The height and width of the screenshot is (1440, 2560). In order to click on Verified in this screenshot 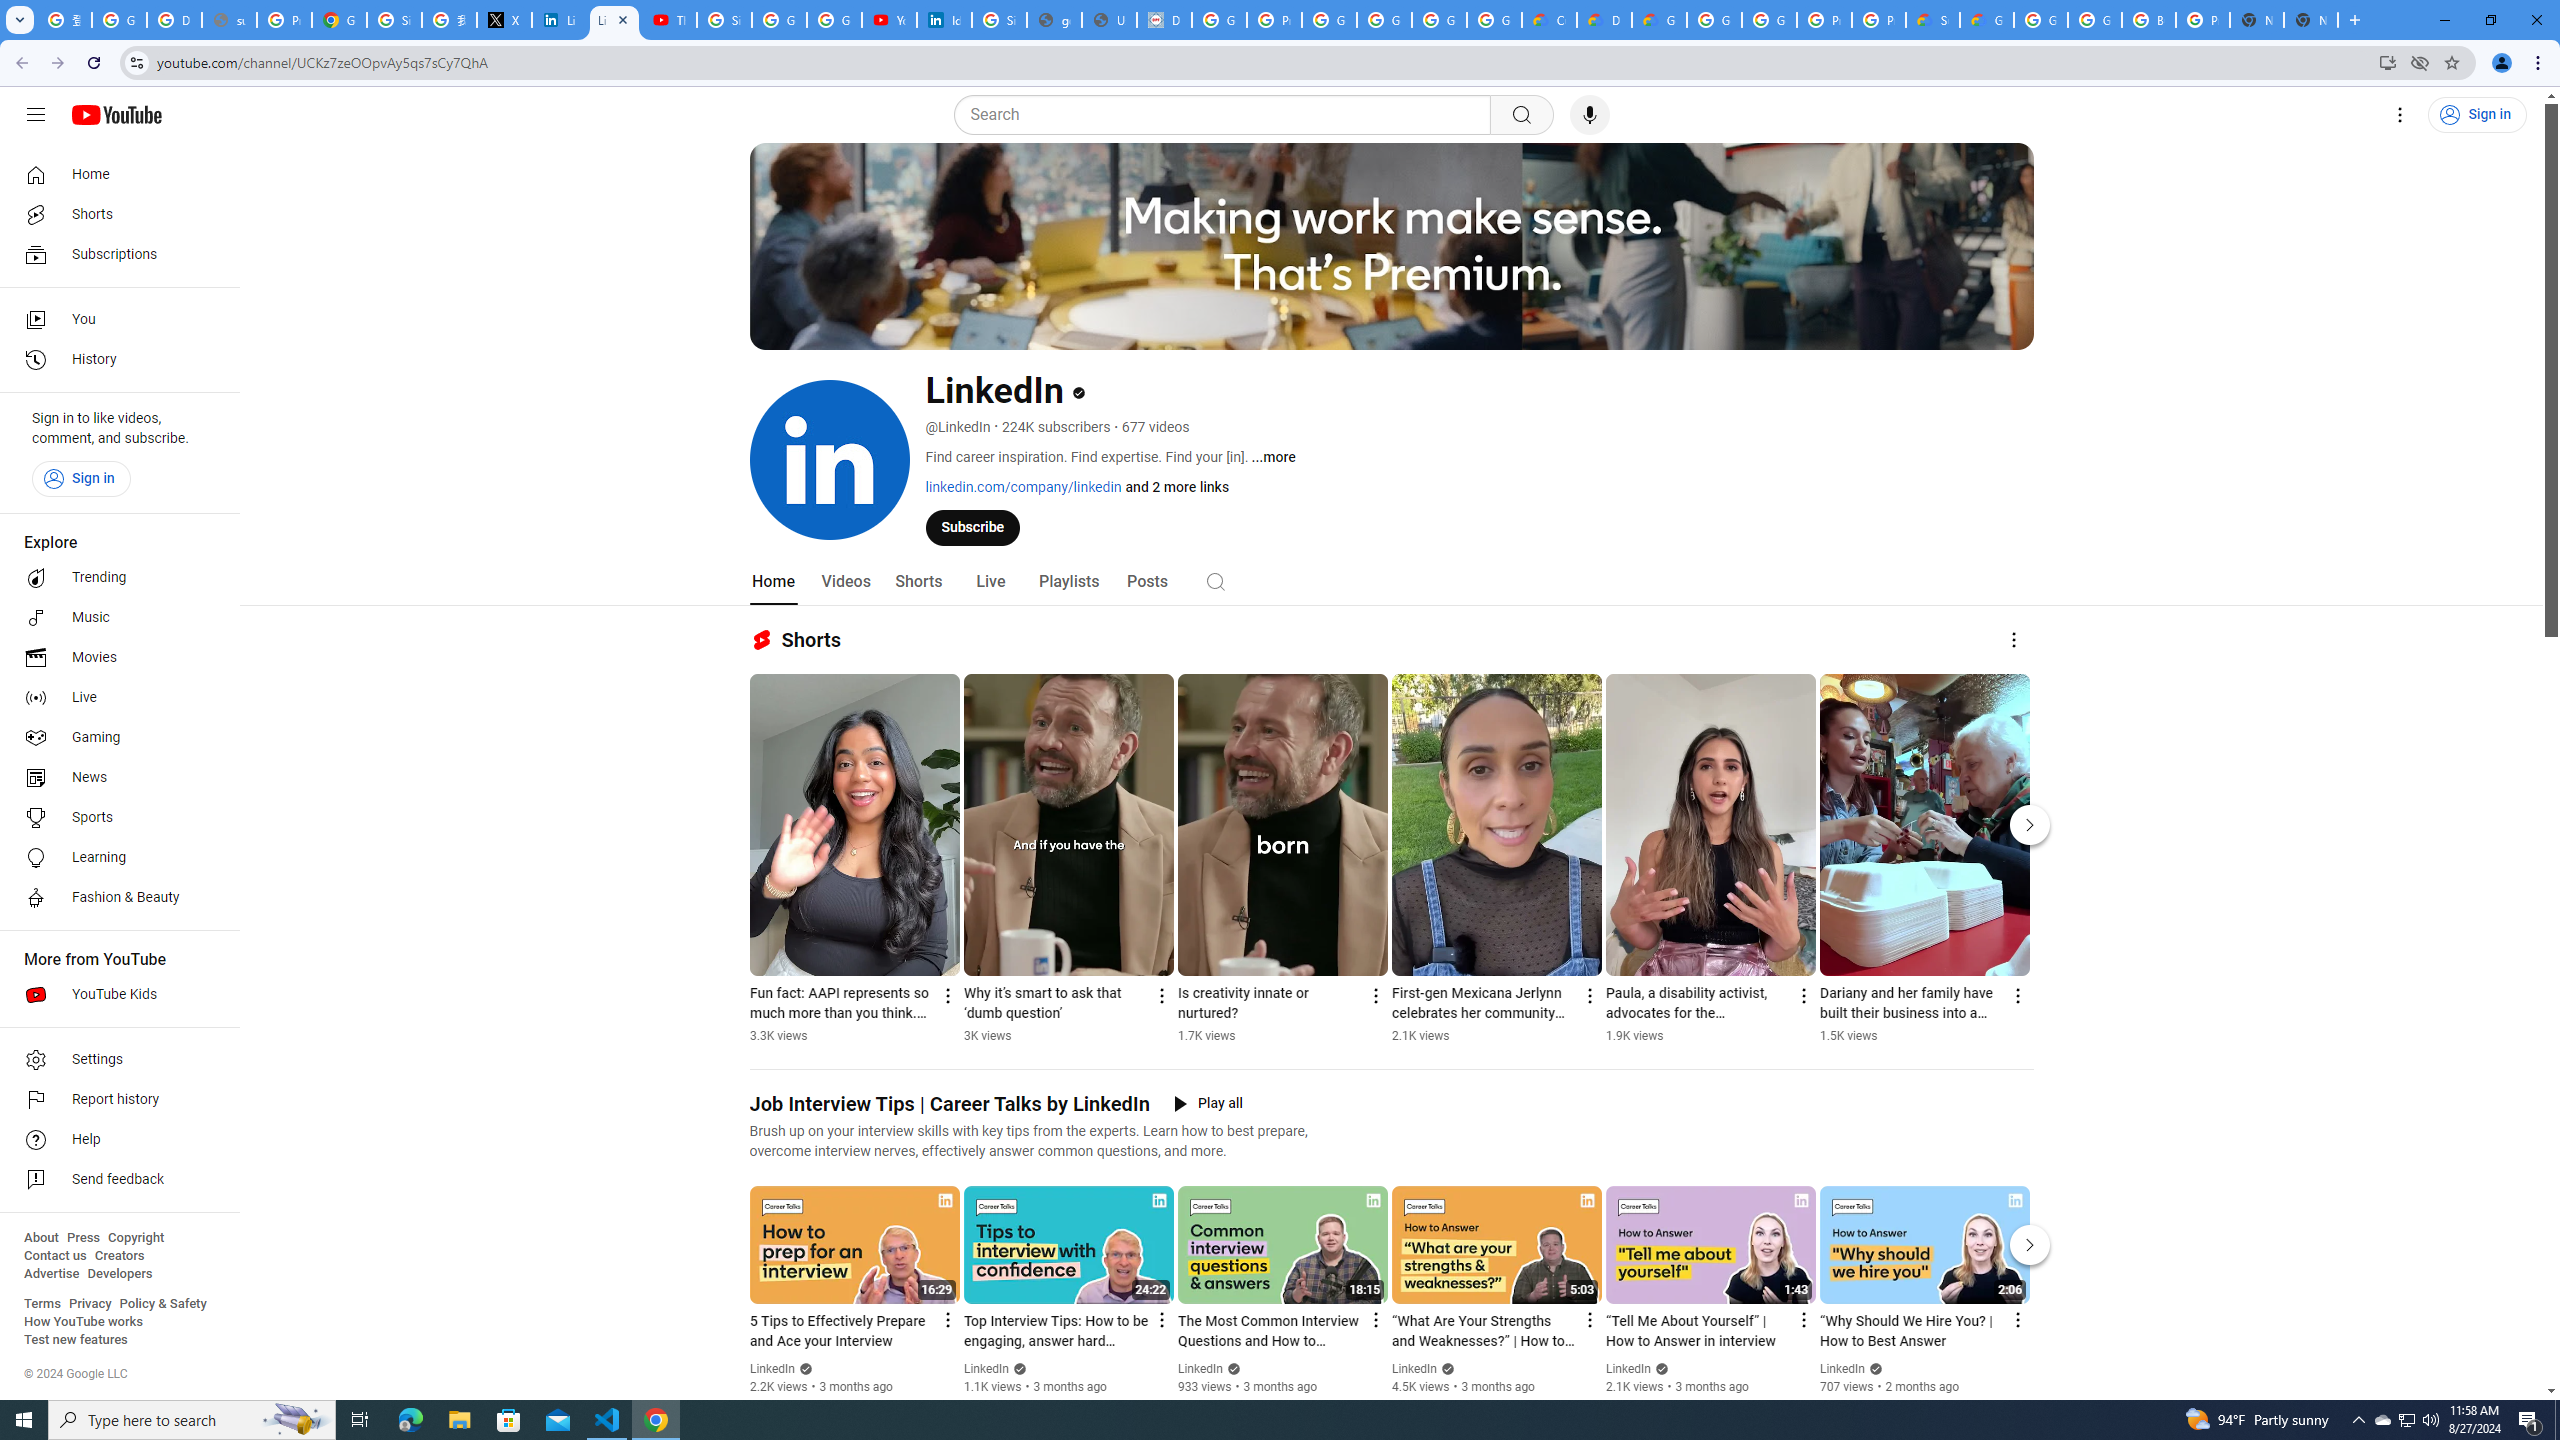, I will do `click(1874, 1368)`.